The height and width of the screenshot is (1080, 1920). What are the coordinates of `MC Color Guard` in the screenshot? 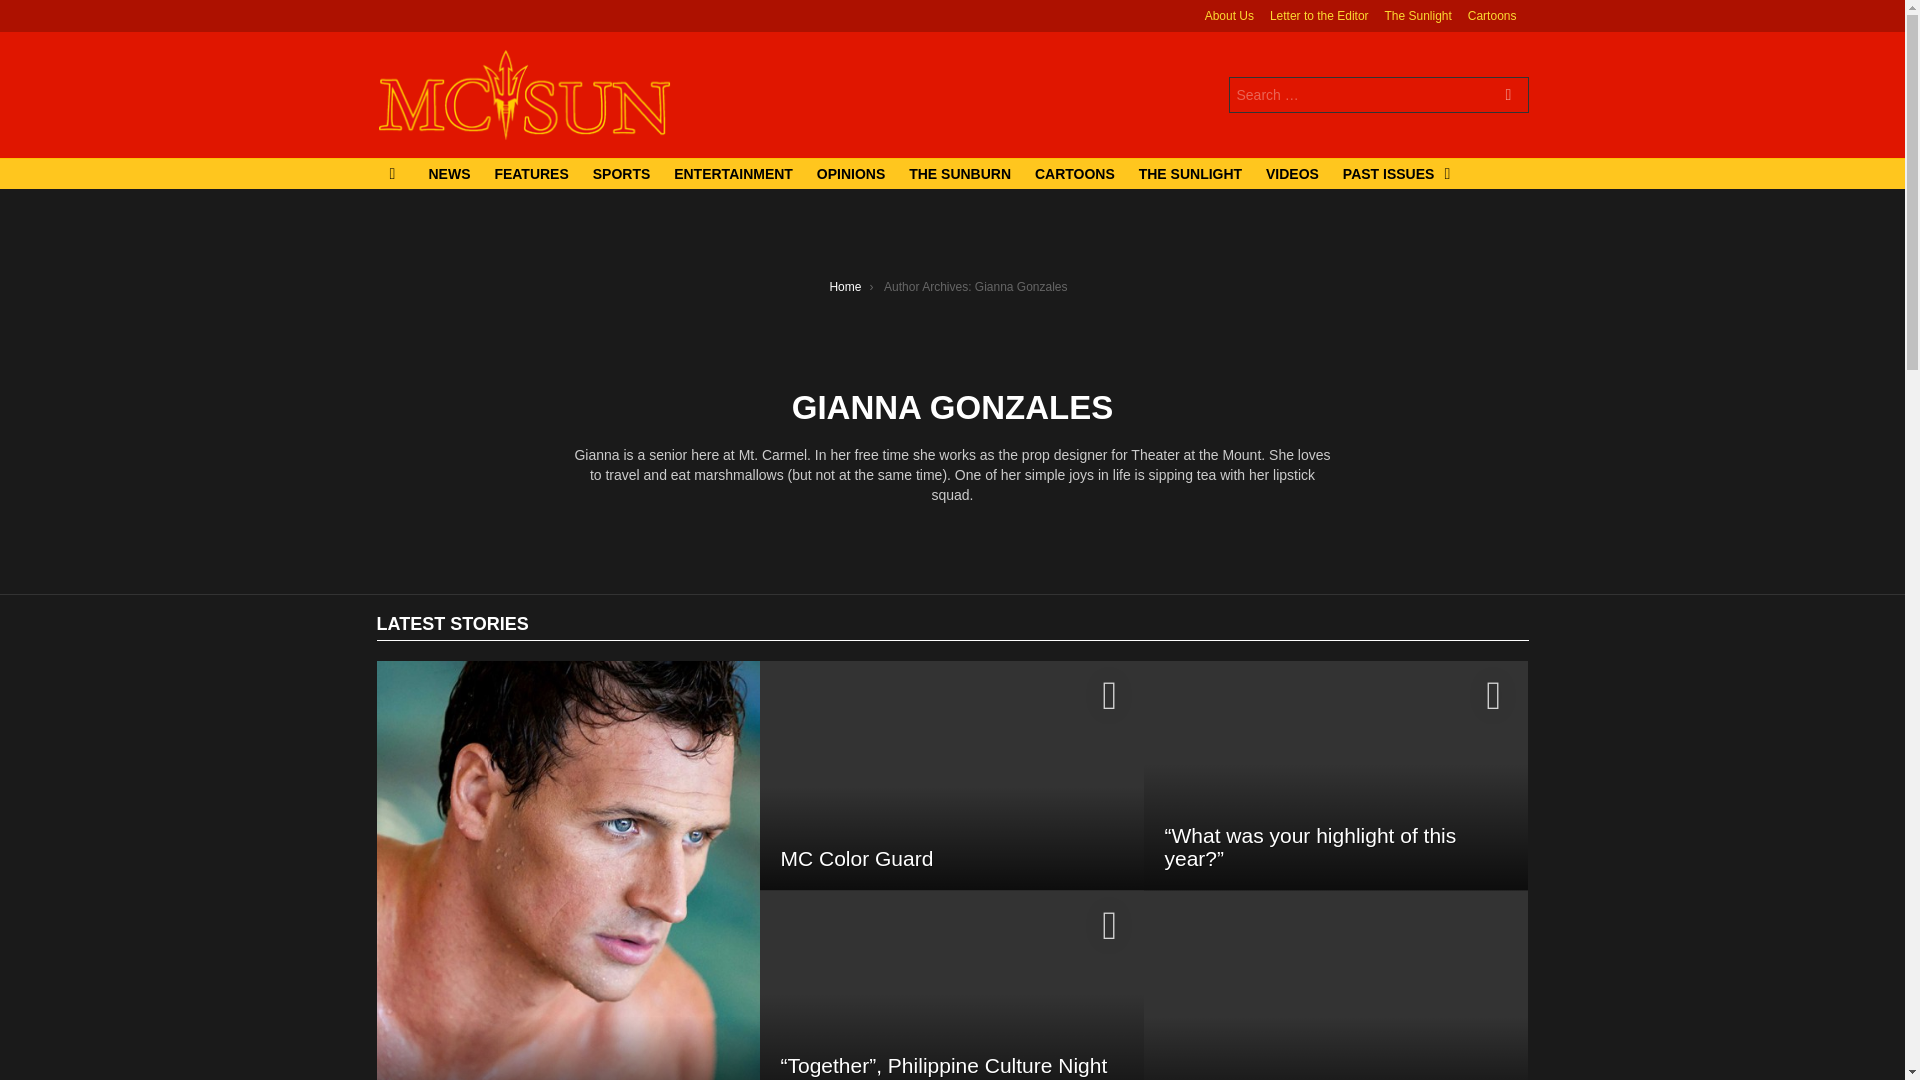 It's located at (856, 858).